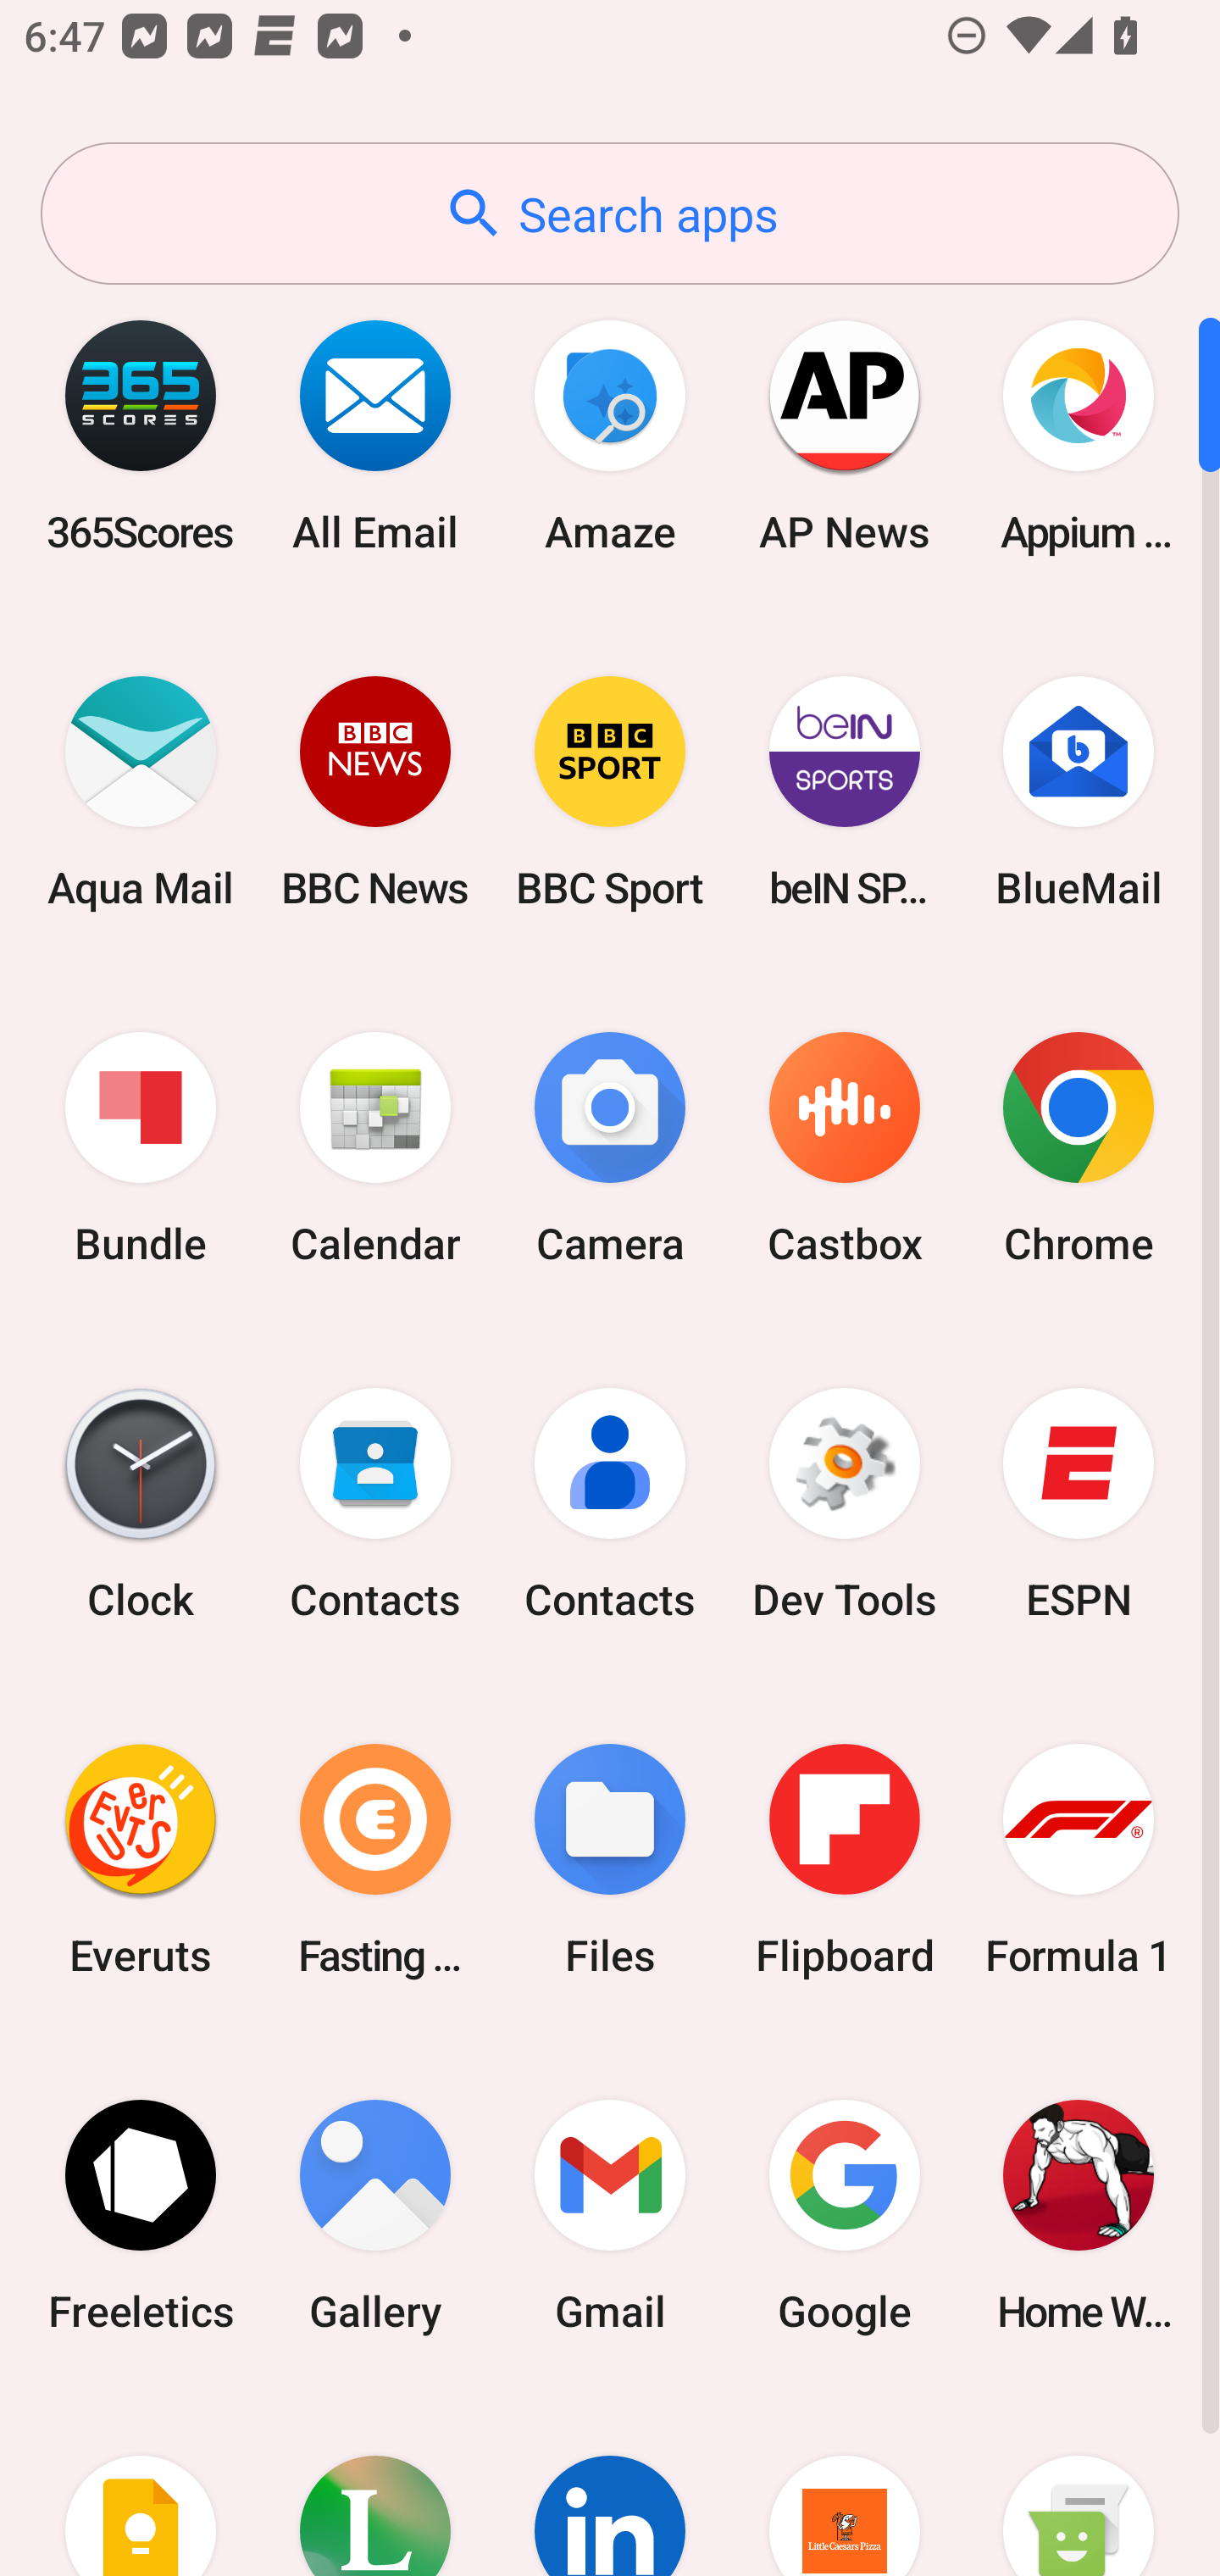 This screenshot has height=2576, width=1220. What do you see at coordinates (844, 791) in the screenshot?
I see `beIN SPORTS` at bounding box center [844, 791].